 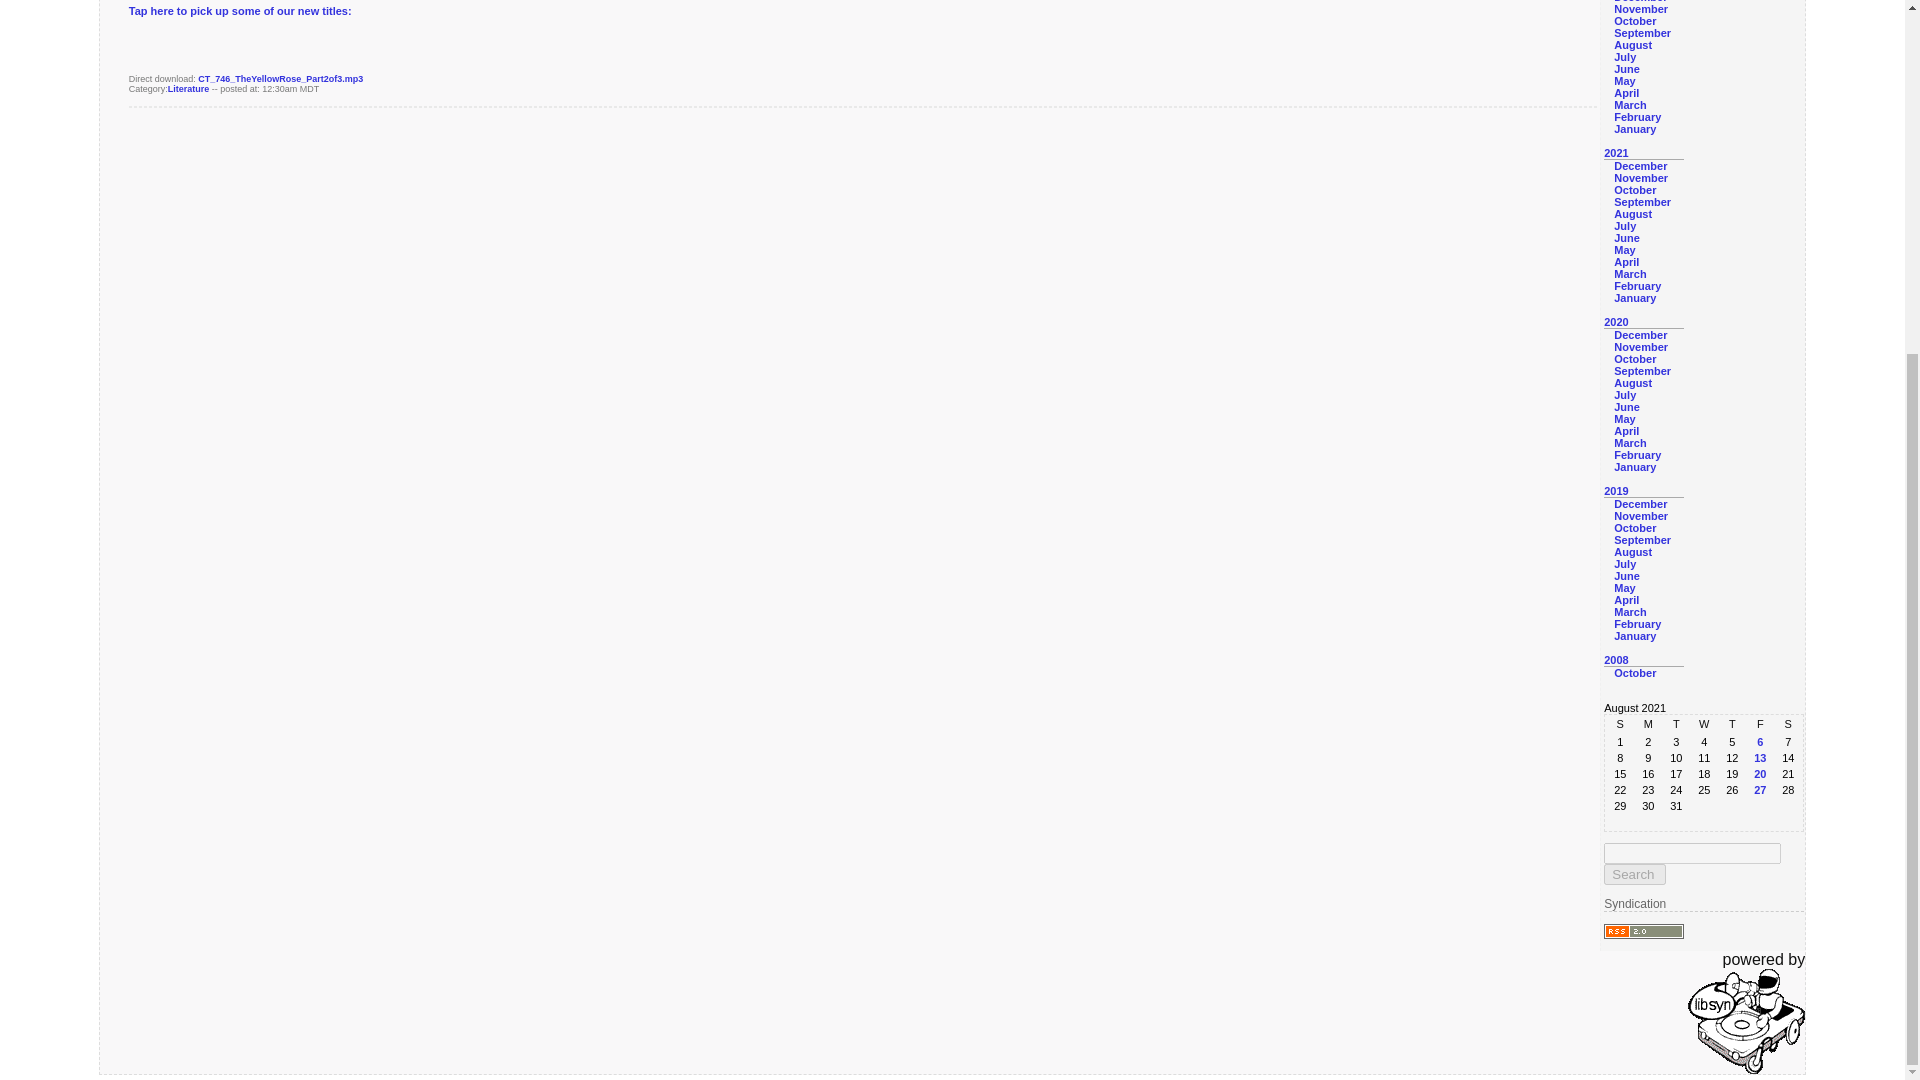 I want to click on January, so click(x=1634, y=129).